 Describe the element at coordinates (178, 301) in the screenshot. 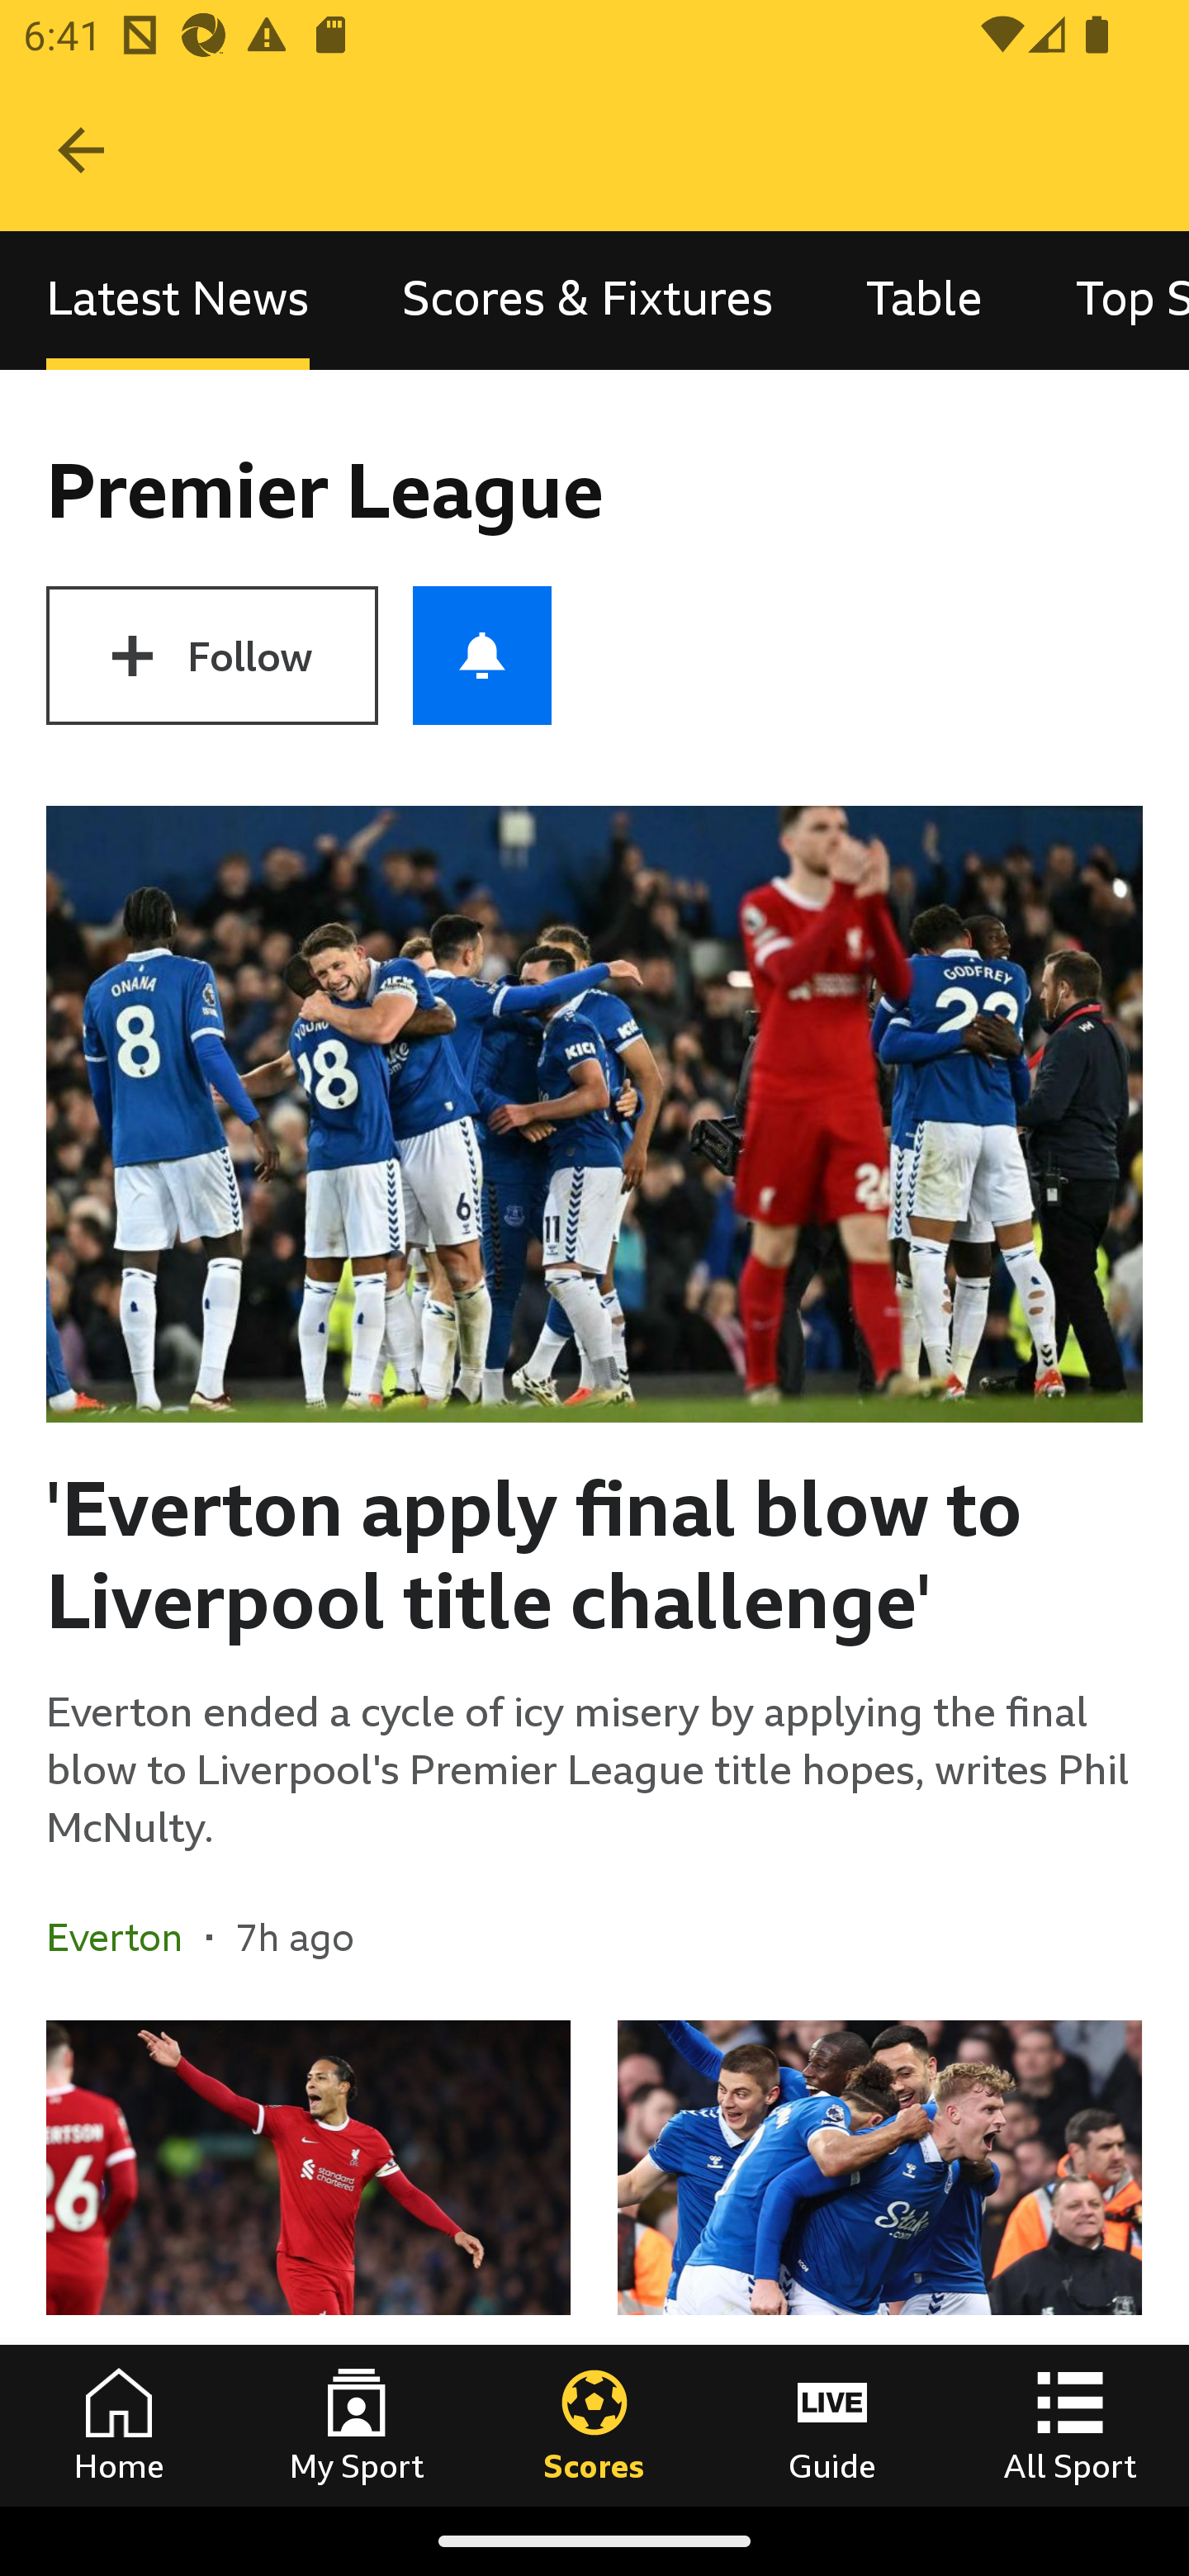

I see `Latest News, selected Latest News` at that location.